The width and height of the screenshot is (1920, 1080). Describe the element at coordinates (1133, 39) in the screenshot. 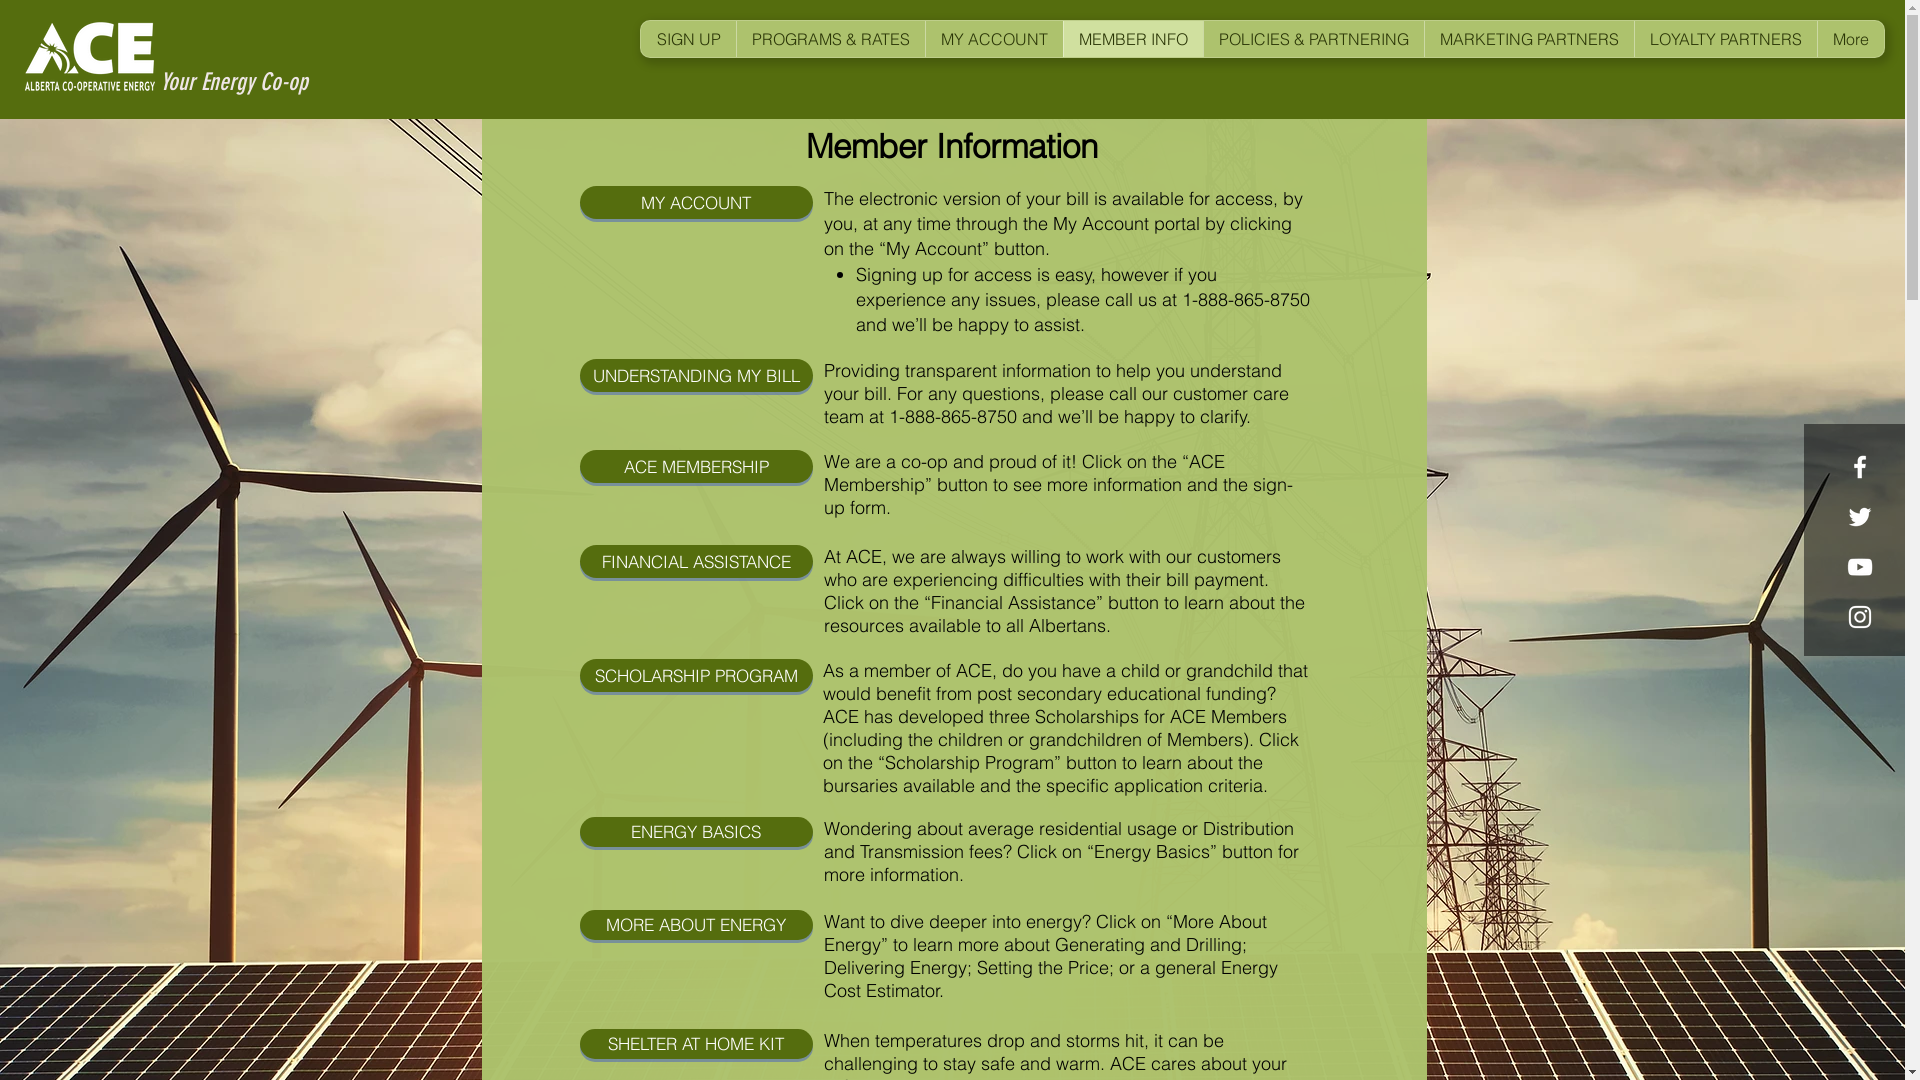

I see `MEMBER INFO` at that location.